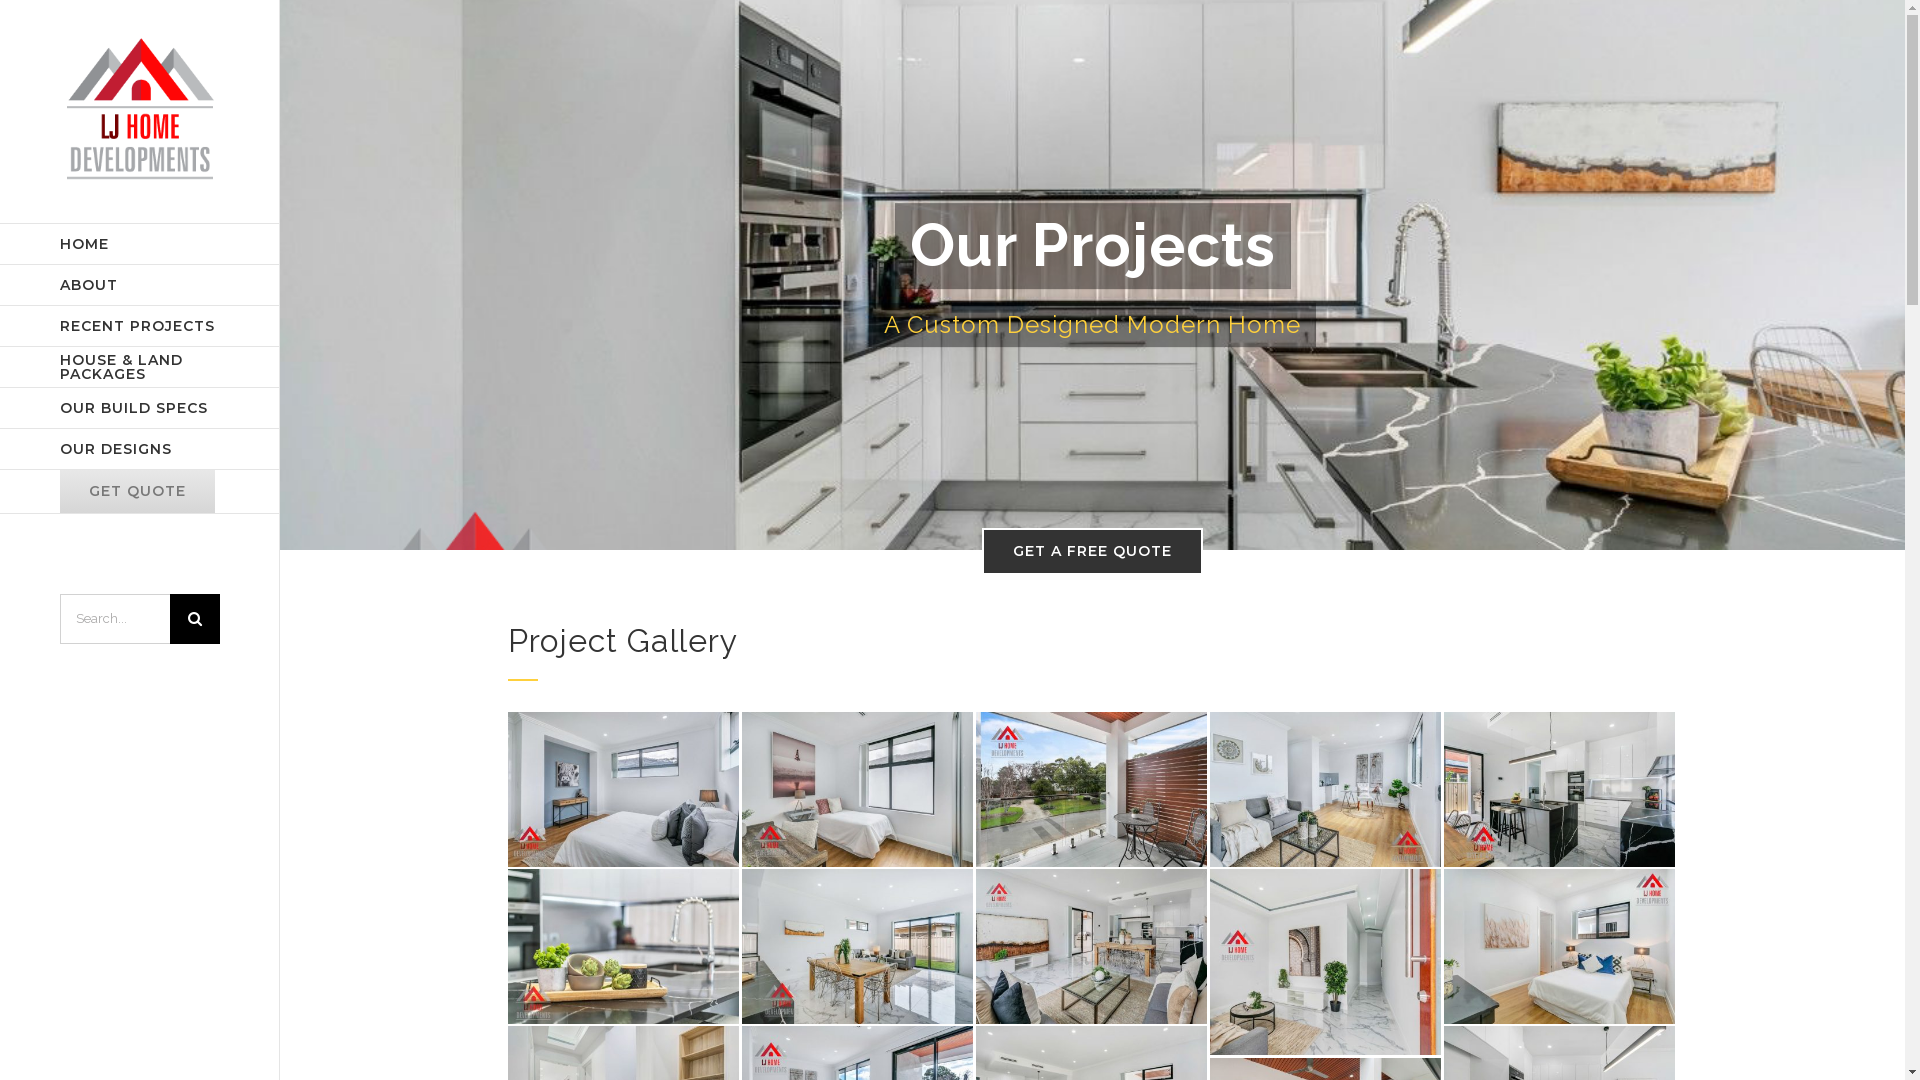 The height and width of the screenshot is (1080, 1920). What do you see at coordinates (140, 286) in the screenshot?
I see `ABOUT` at bounding box center [140, 286].